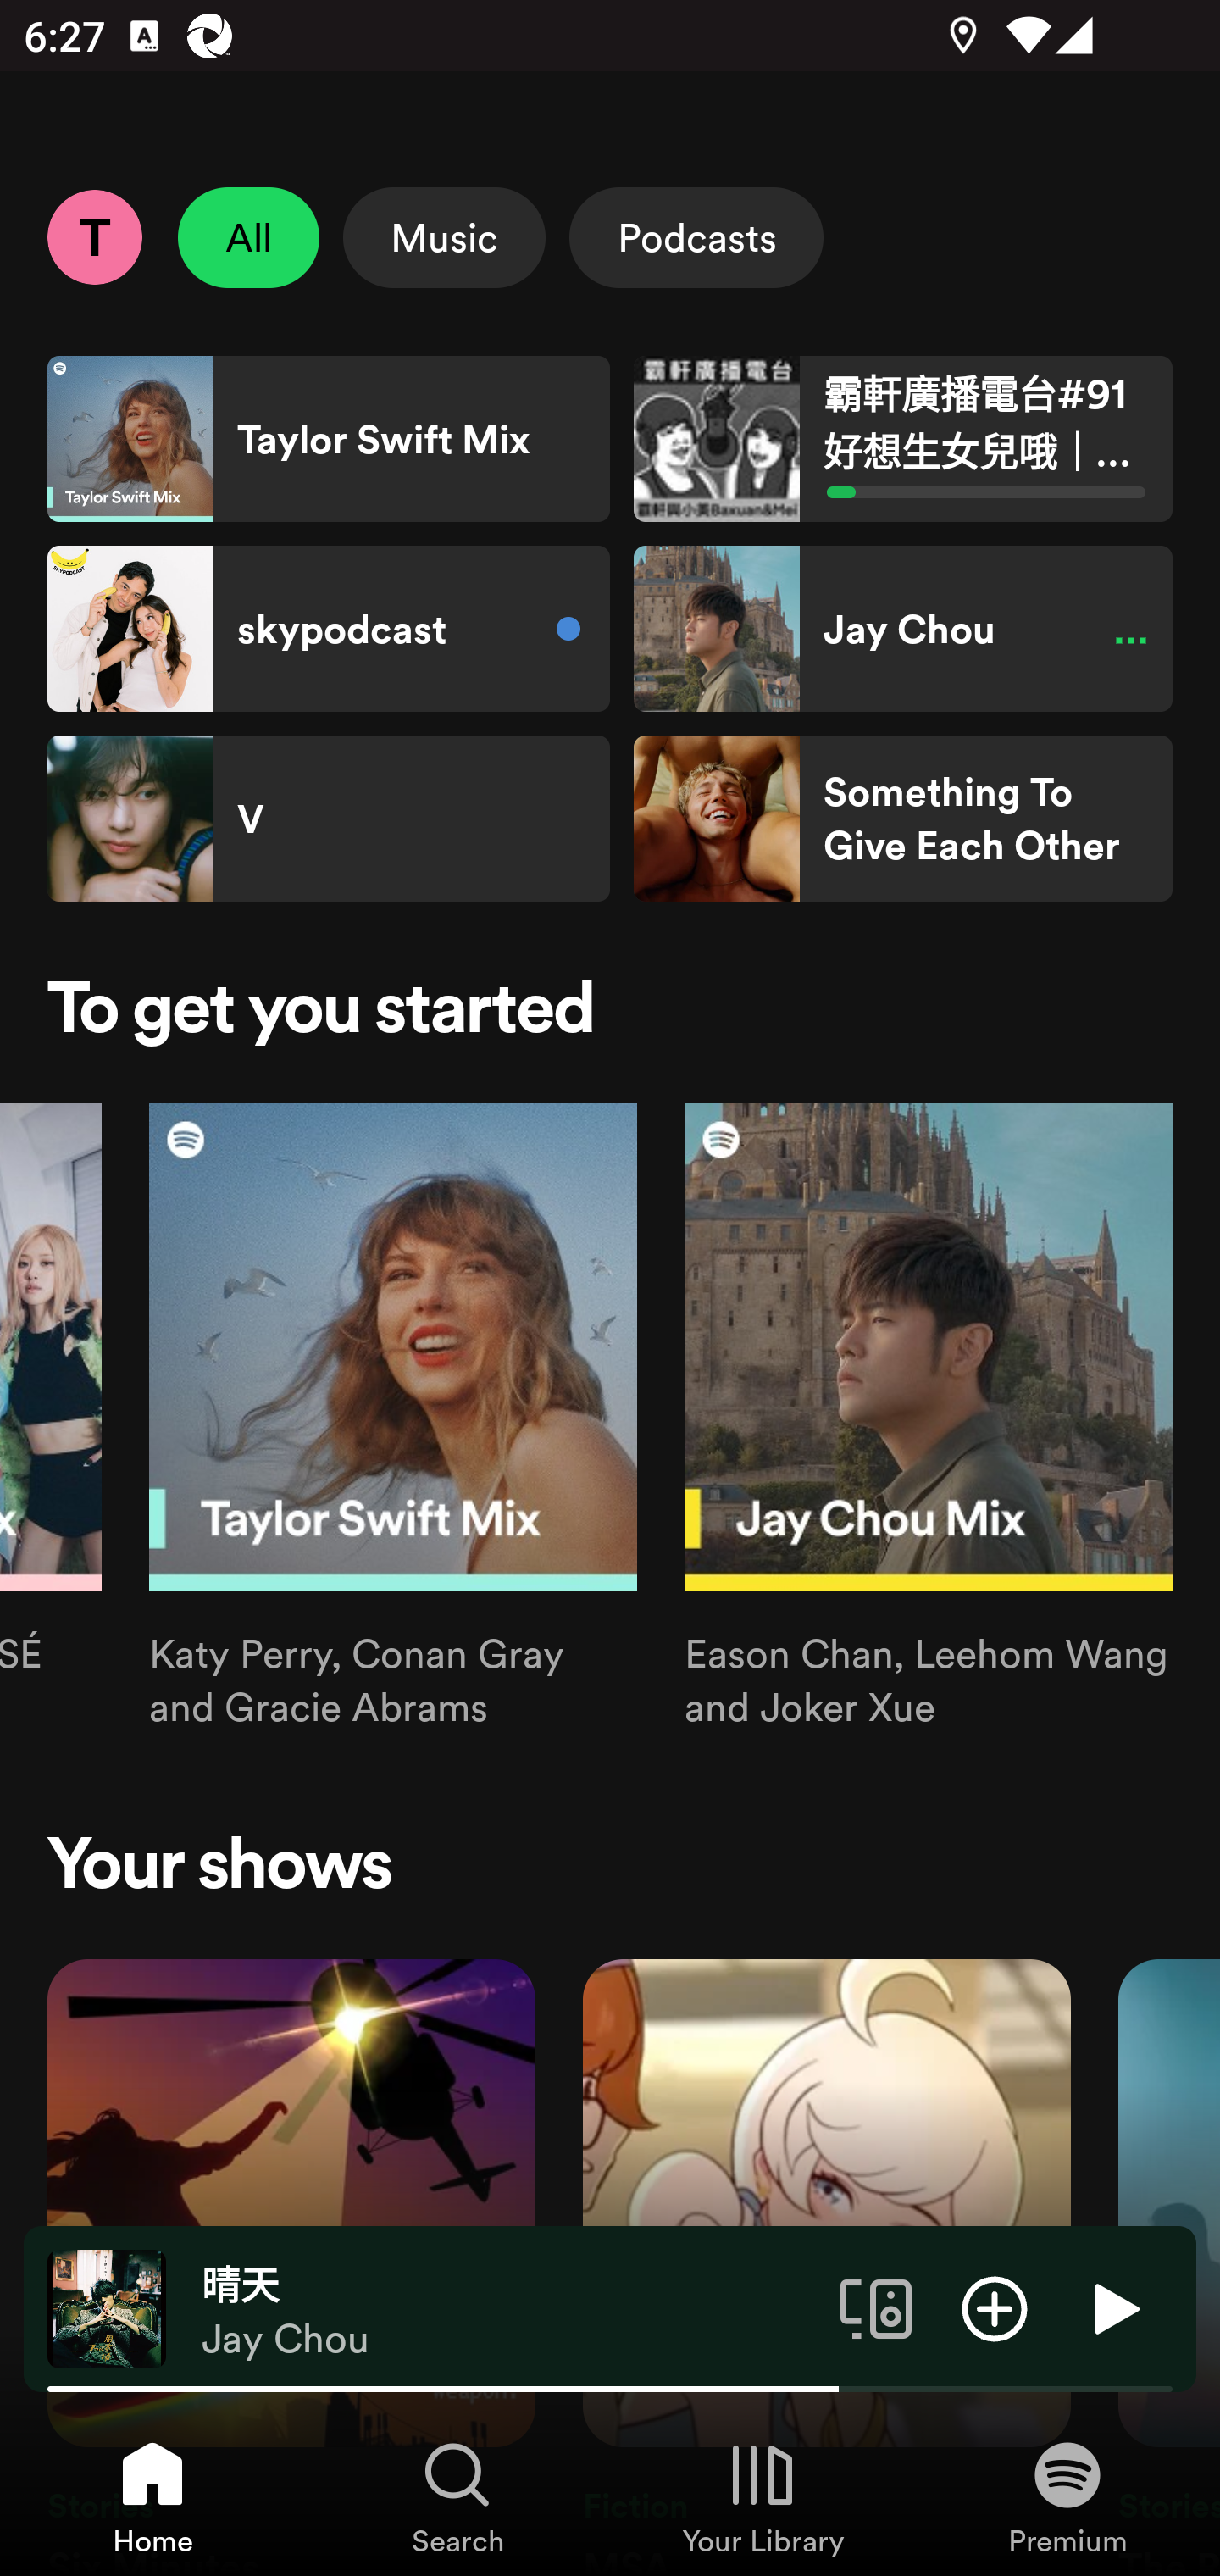 Image resolution: width=1220 pixels, height=2576 pixels. I want to click on Add item, so click(995, 2307).